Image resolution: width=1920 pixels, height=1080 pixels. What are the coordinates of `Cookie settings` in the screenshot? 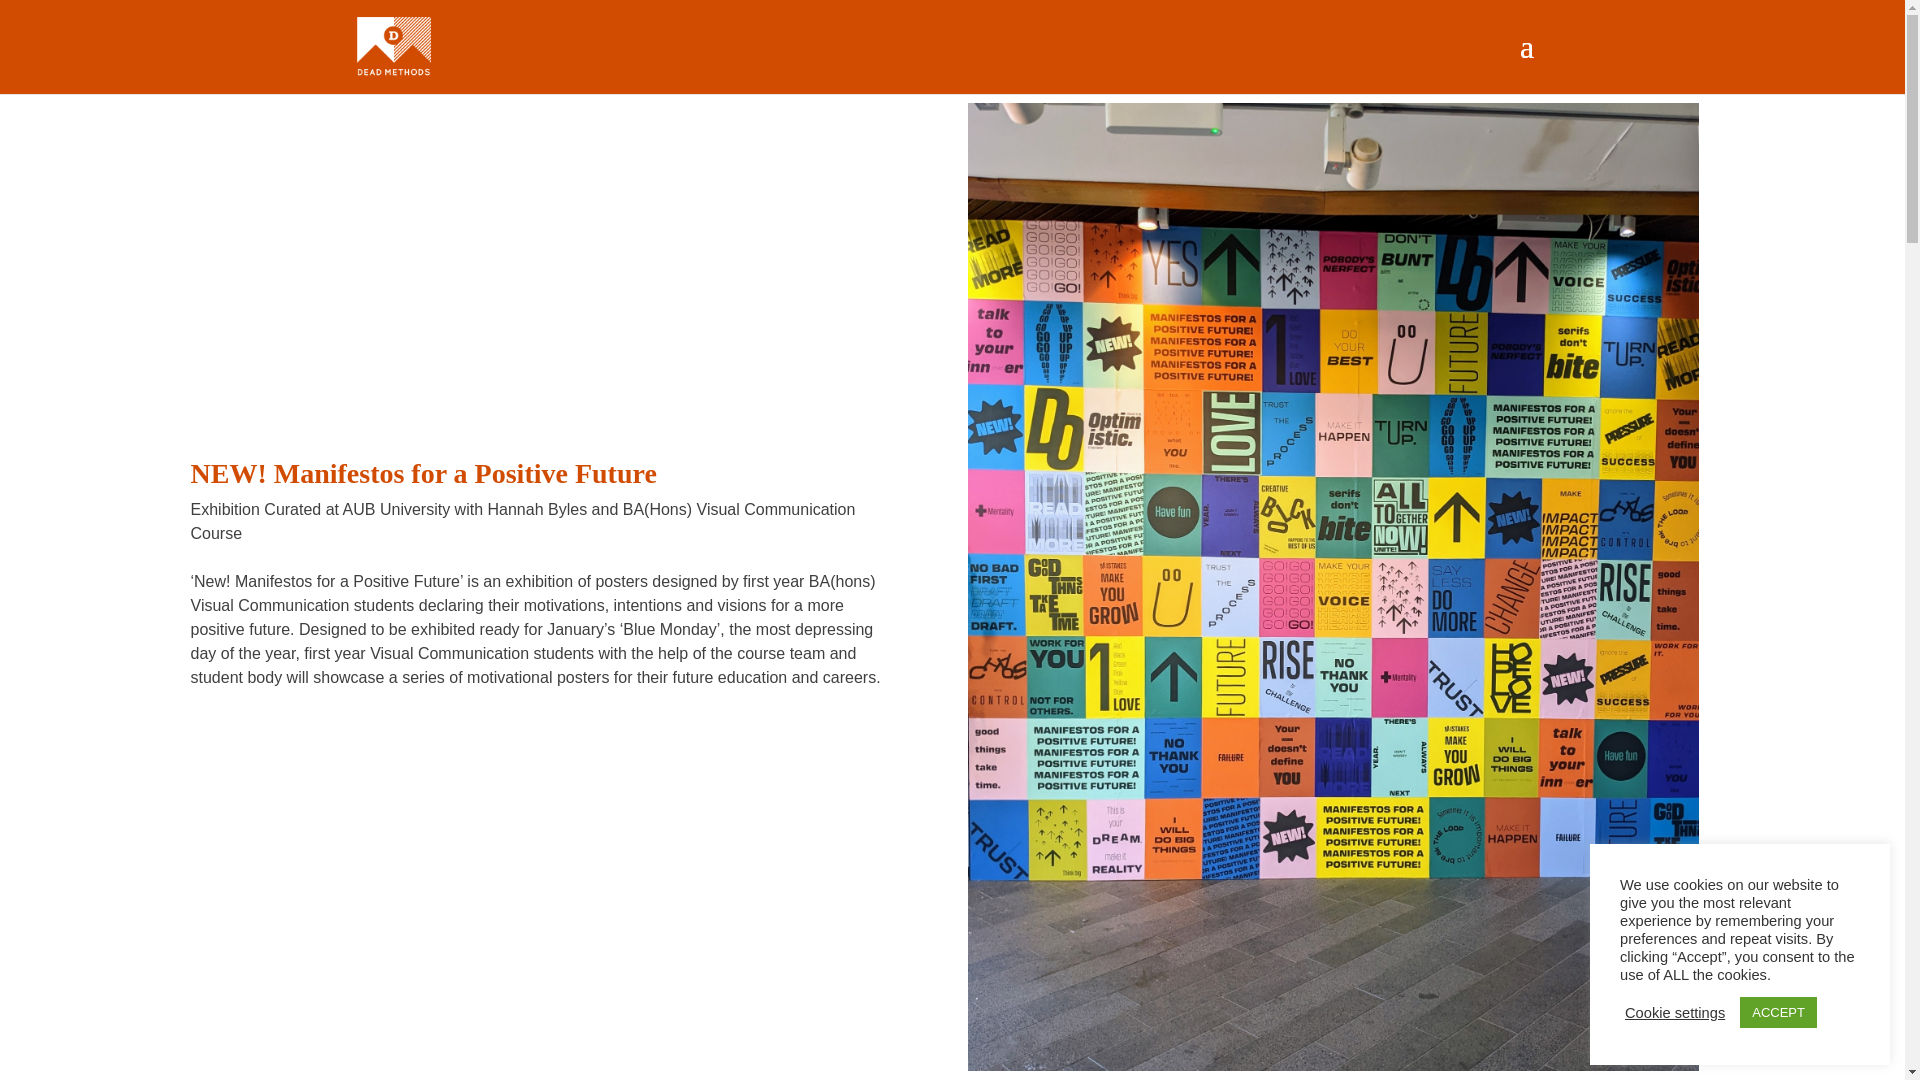 It's located at (1674, 1012).